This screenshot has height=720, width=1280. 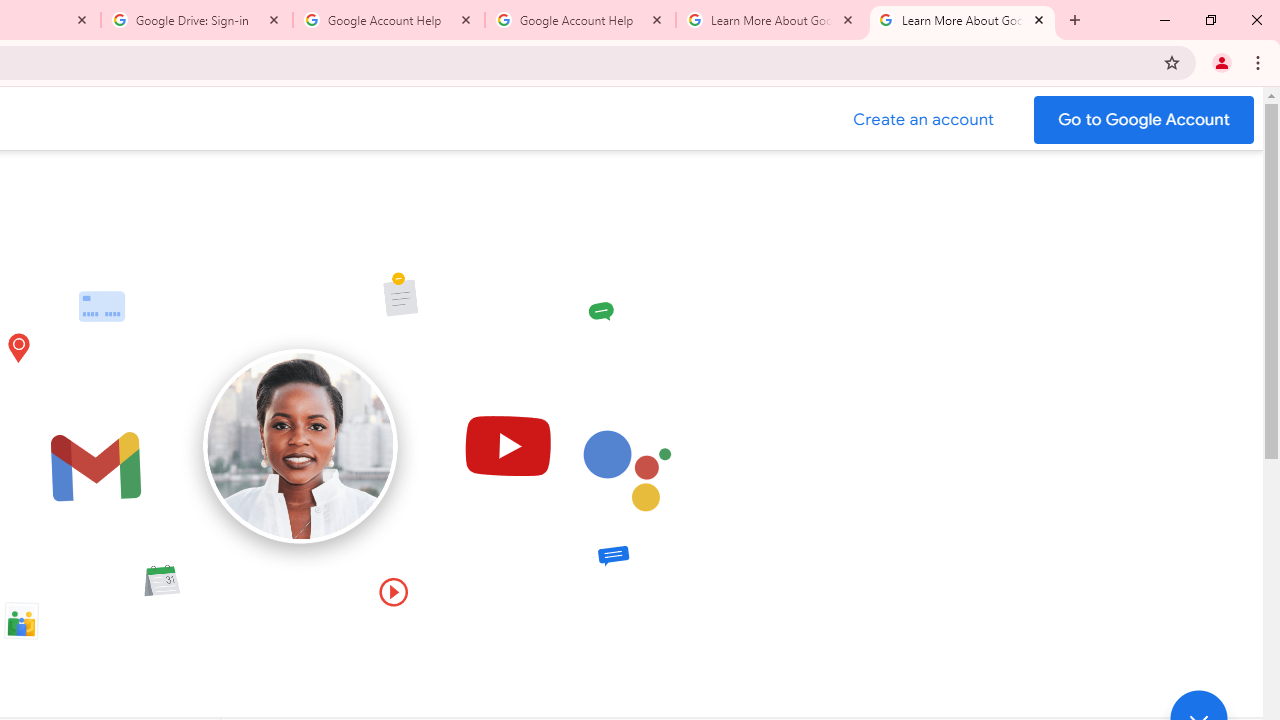 What do you see at coordinates (1144, 120) in the screenshot?
I see `Go to your Google Account` at bounding box center [1144, 120].